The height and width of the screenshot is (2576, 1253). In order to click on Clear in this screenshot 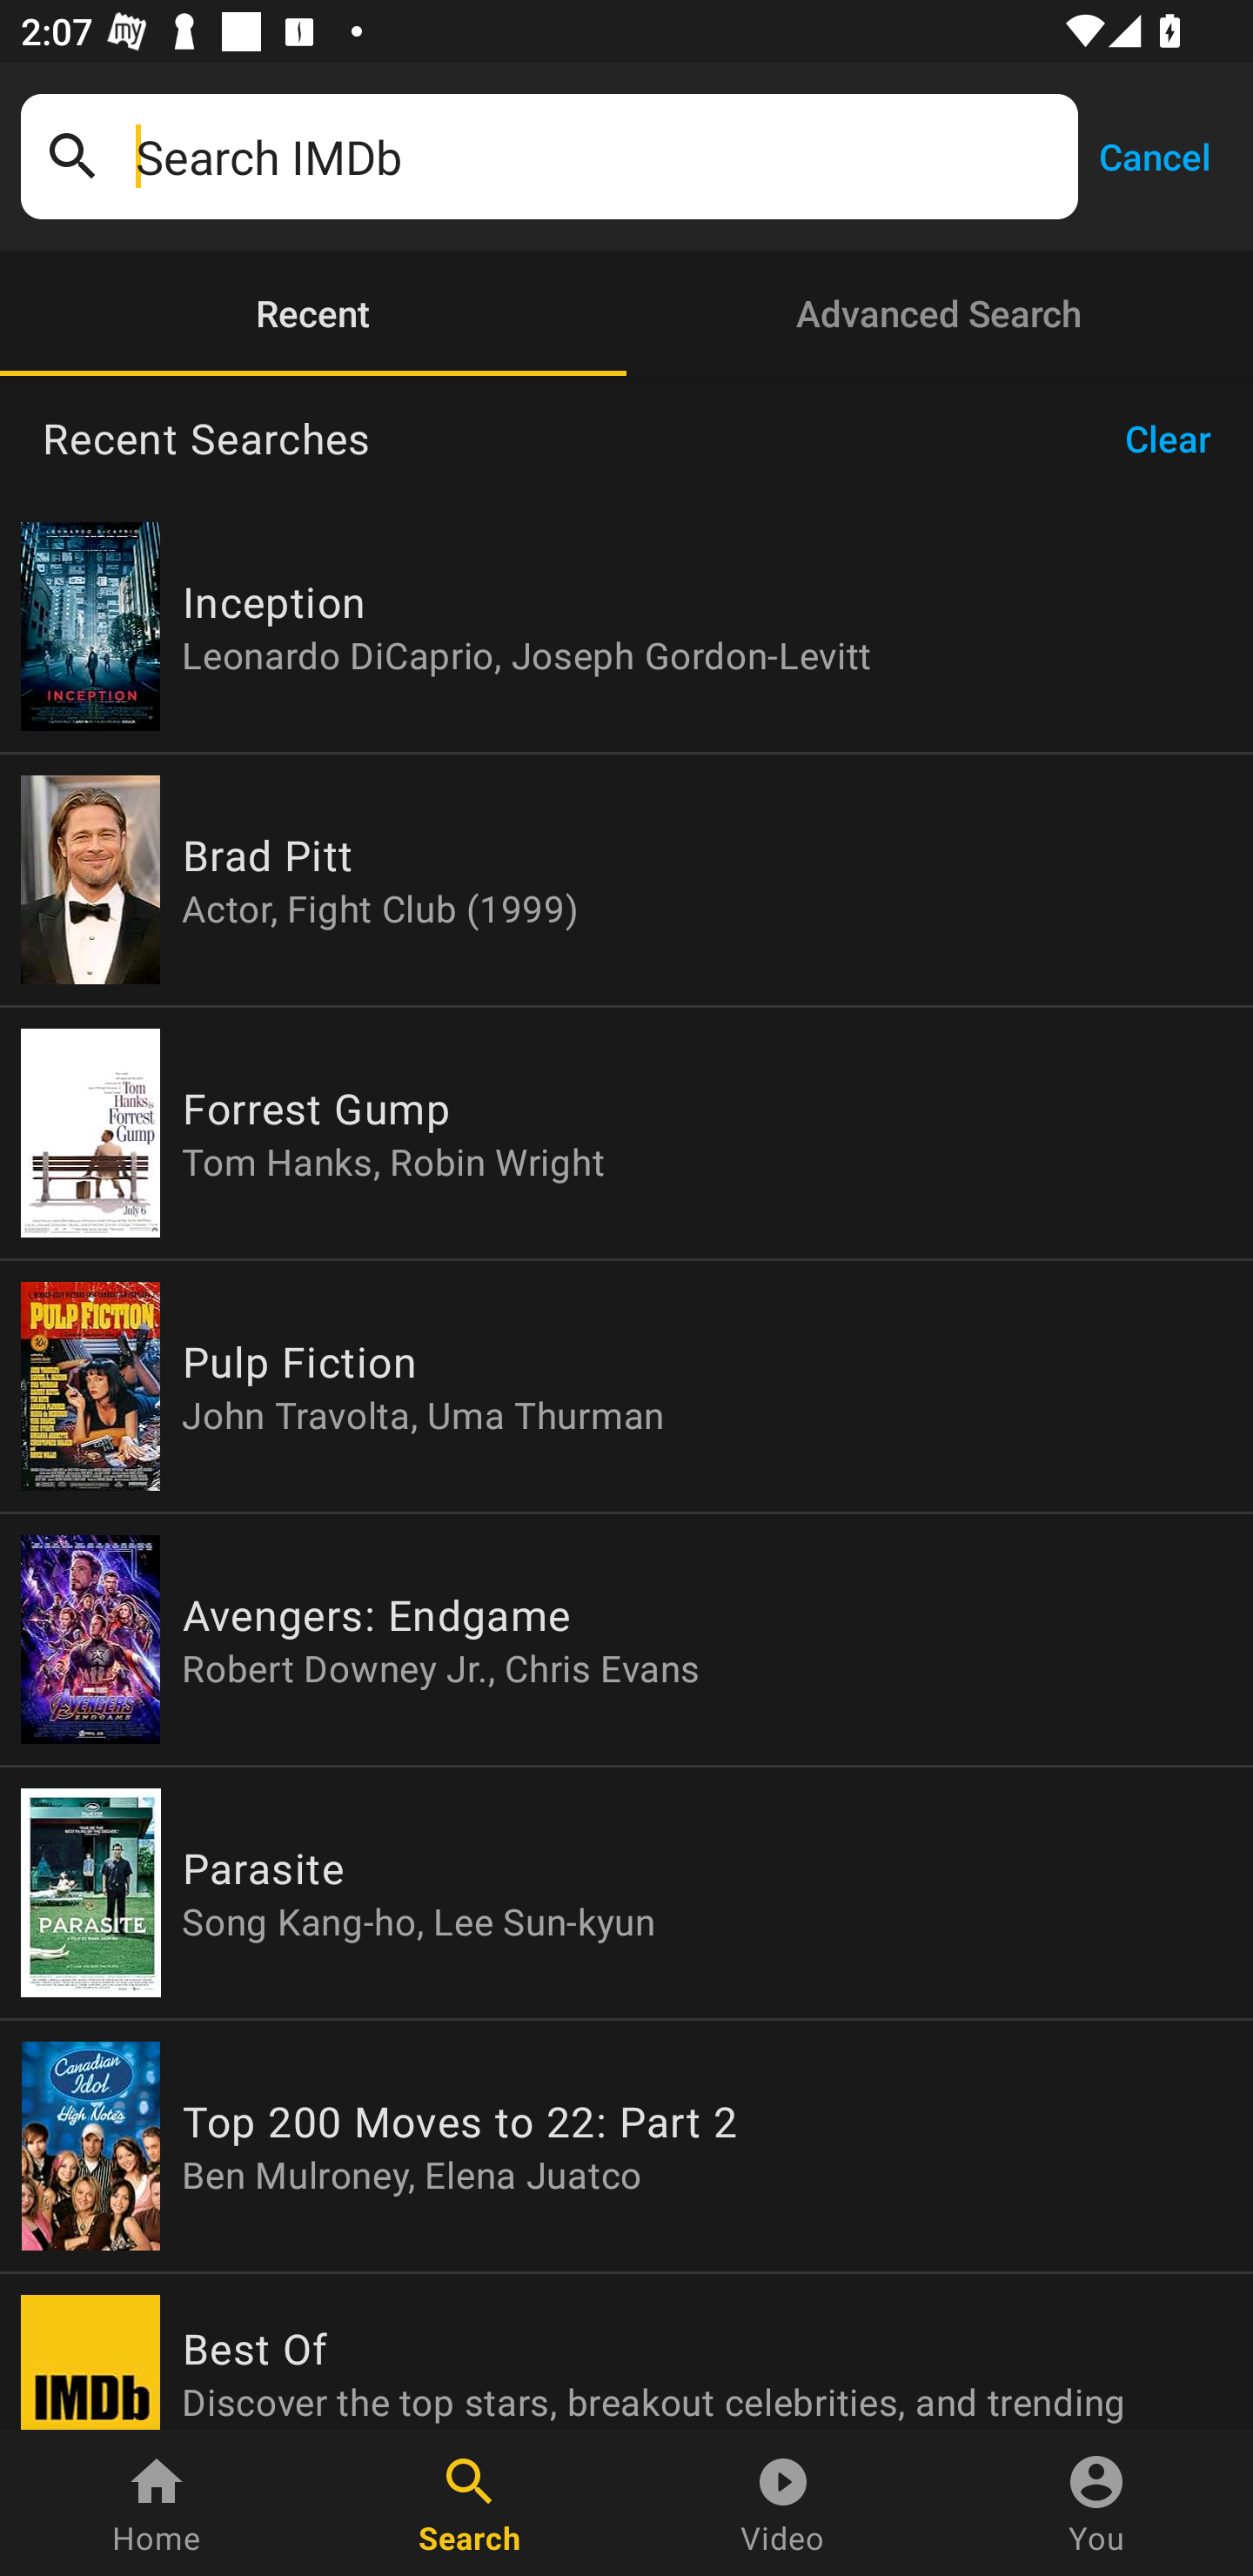, I will do `click(1178, 439)`.